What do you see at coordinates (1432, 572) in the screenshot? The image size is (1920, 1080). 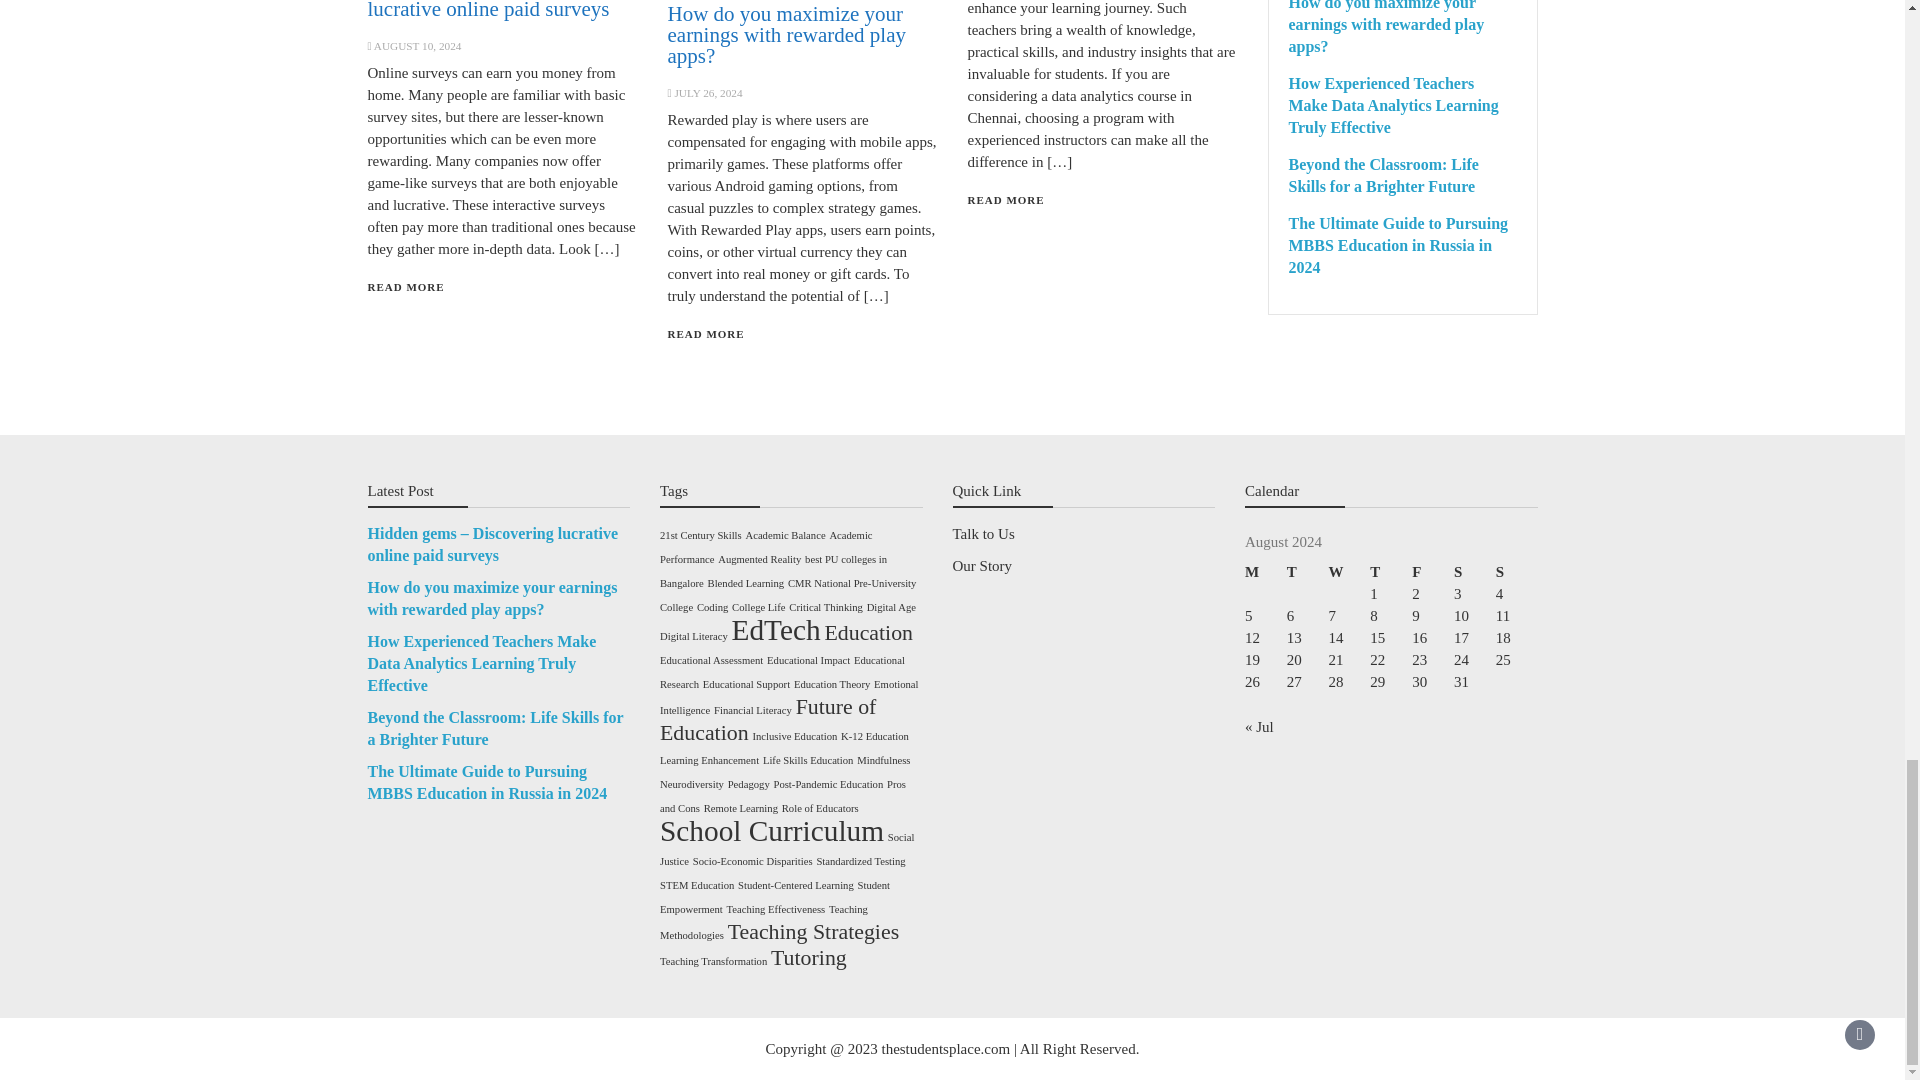 I see `Friday` at bounding box center [1432, 572].